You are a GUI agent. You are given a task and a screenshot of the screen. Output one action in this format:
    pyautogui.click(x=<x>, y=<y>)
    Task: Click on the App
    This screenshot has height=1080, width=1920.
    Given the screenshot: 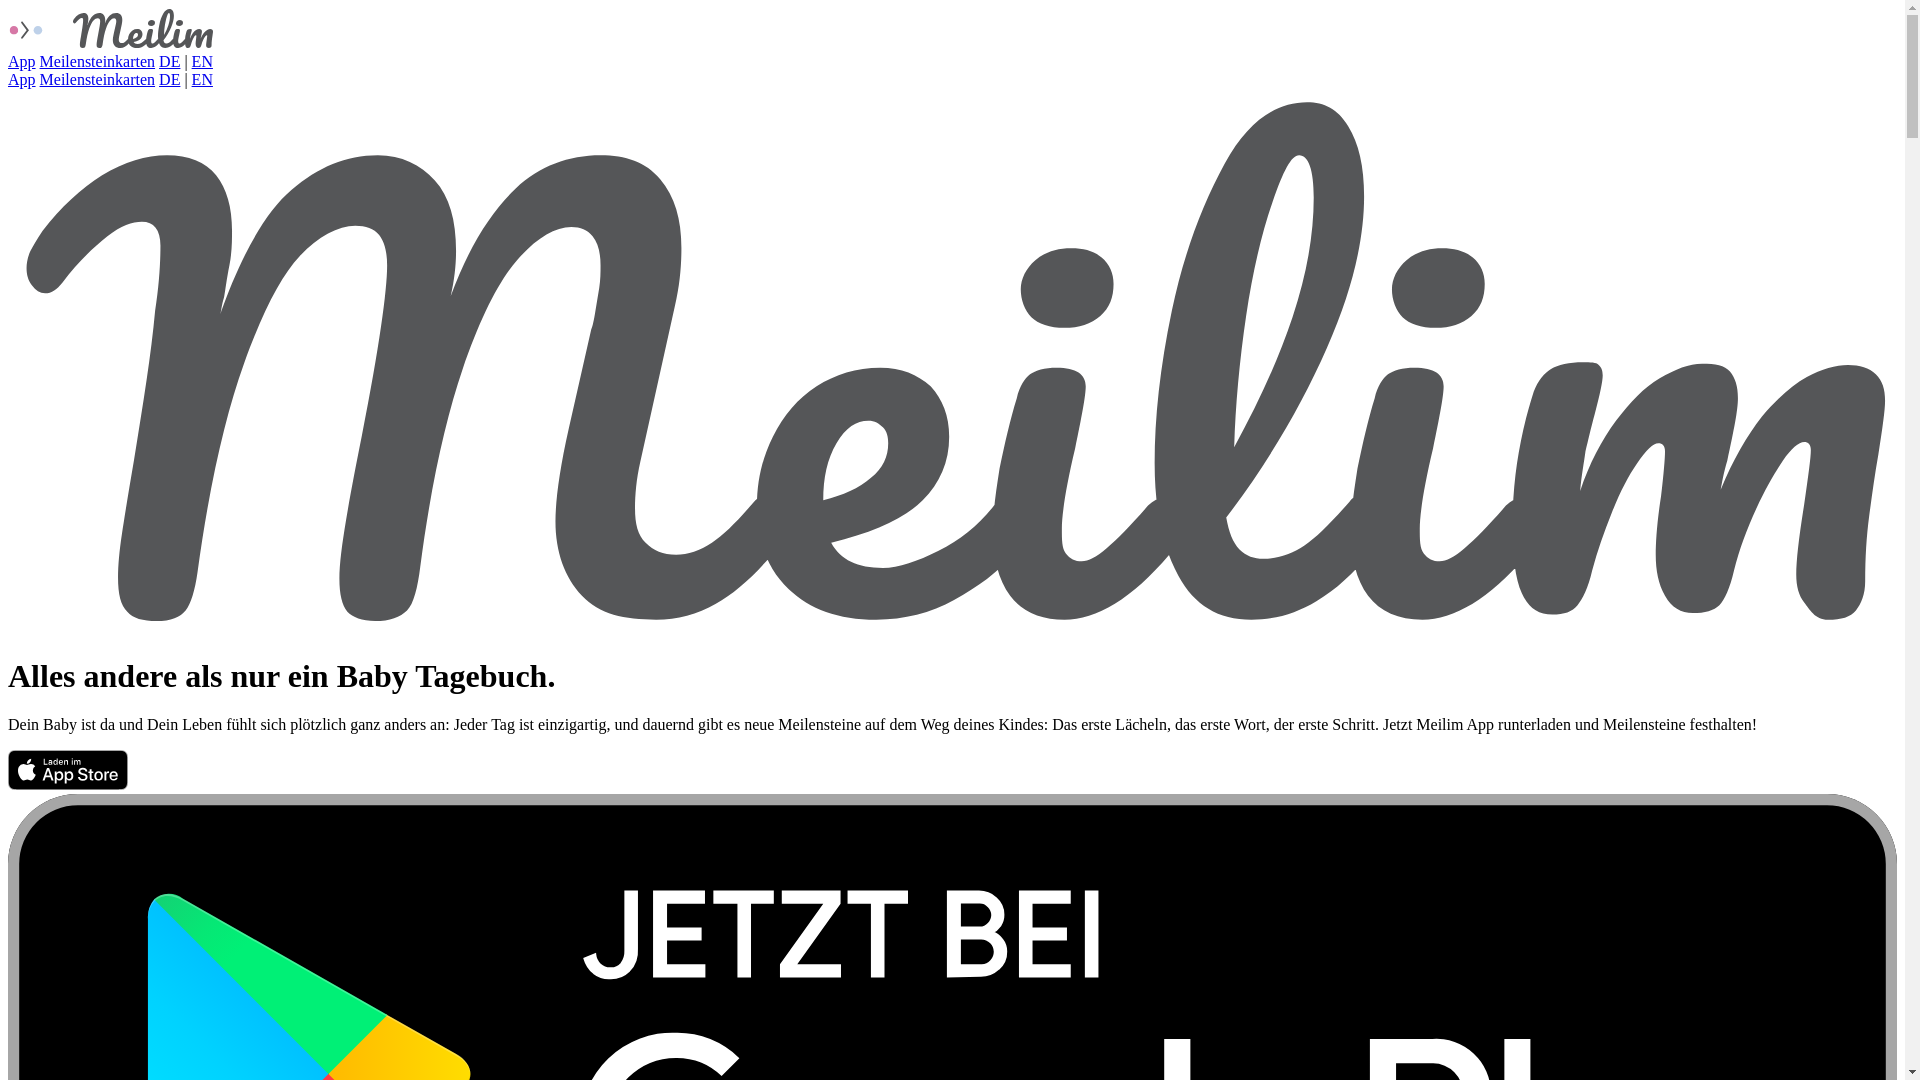 What is the action you would take?
    pyautogui.click(x=22, y=62)
    